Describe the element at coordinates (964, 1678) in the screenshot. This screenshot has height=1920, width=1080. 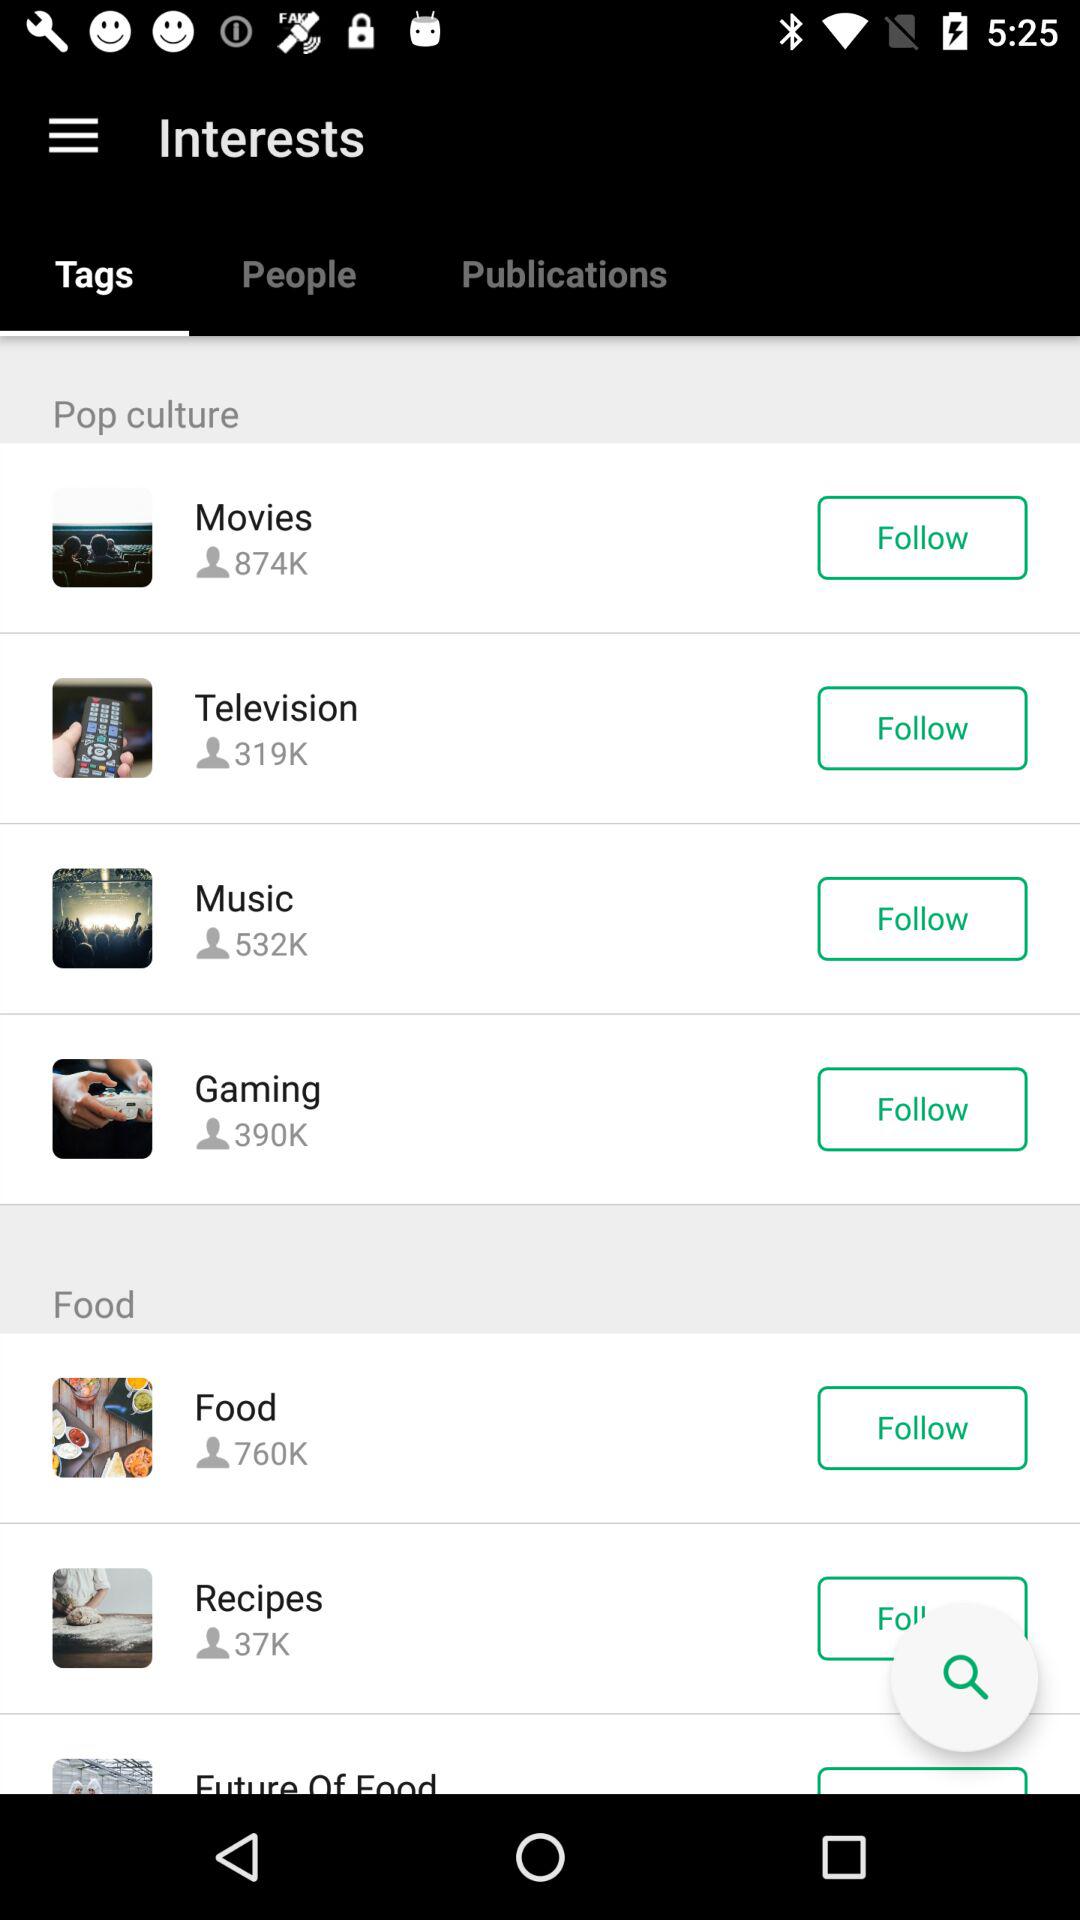
I see `search` at that location.